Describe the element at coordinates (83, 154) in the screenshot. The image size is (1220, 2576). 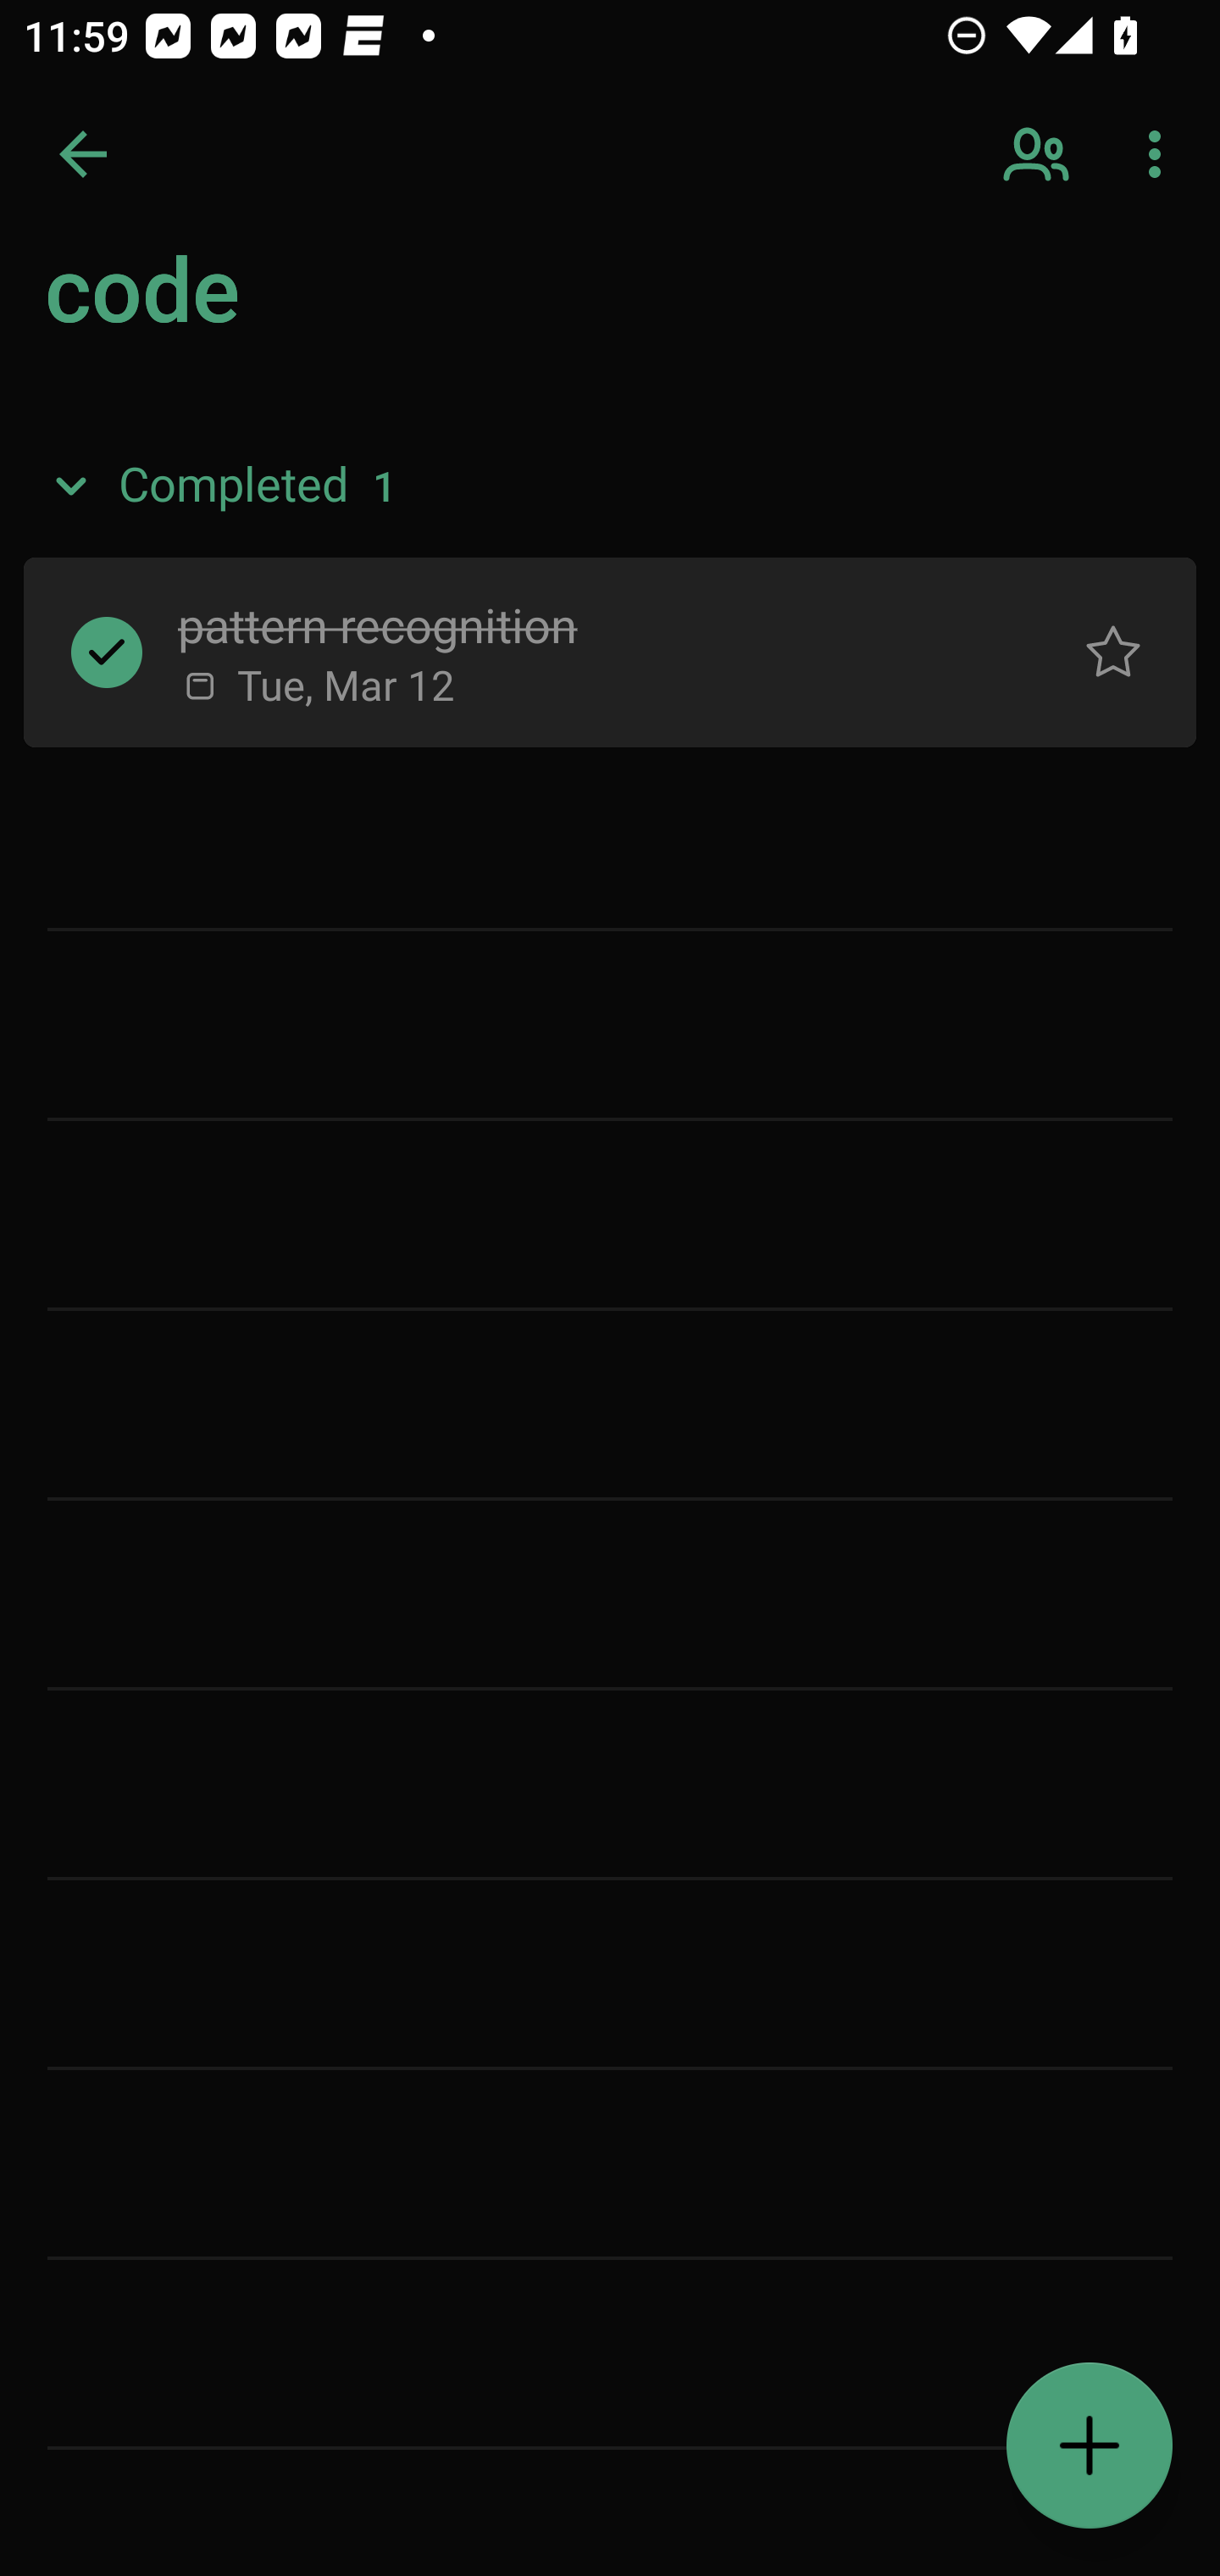
I see `Back` at that location.